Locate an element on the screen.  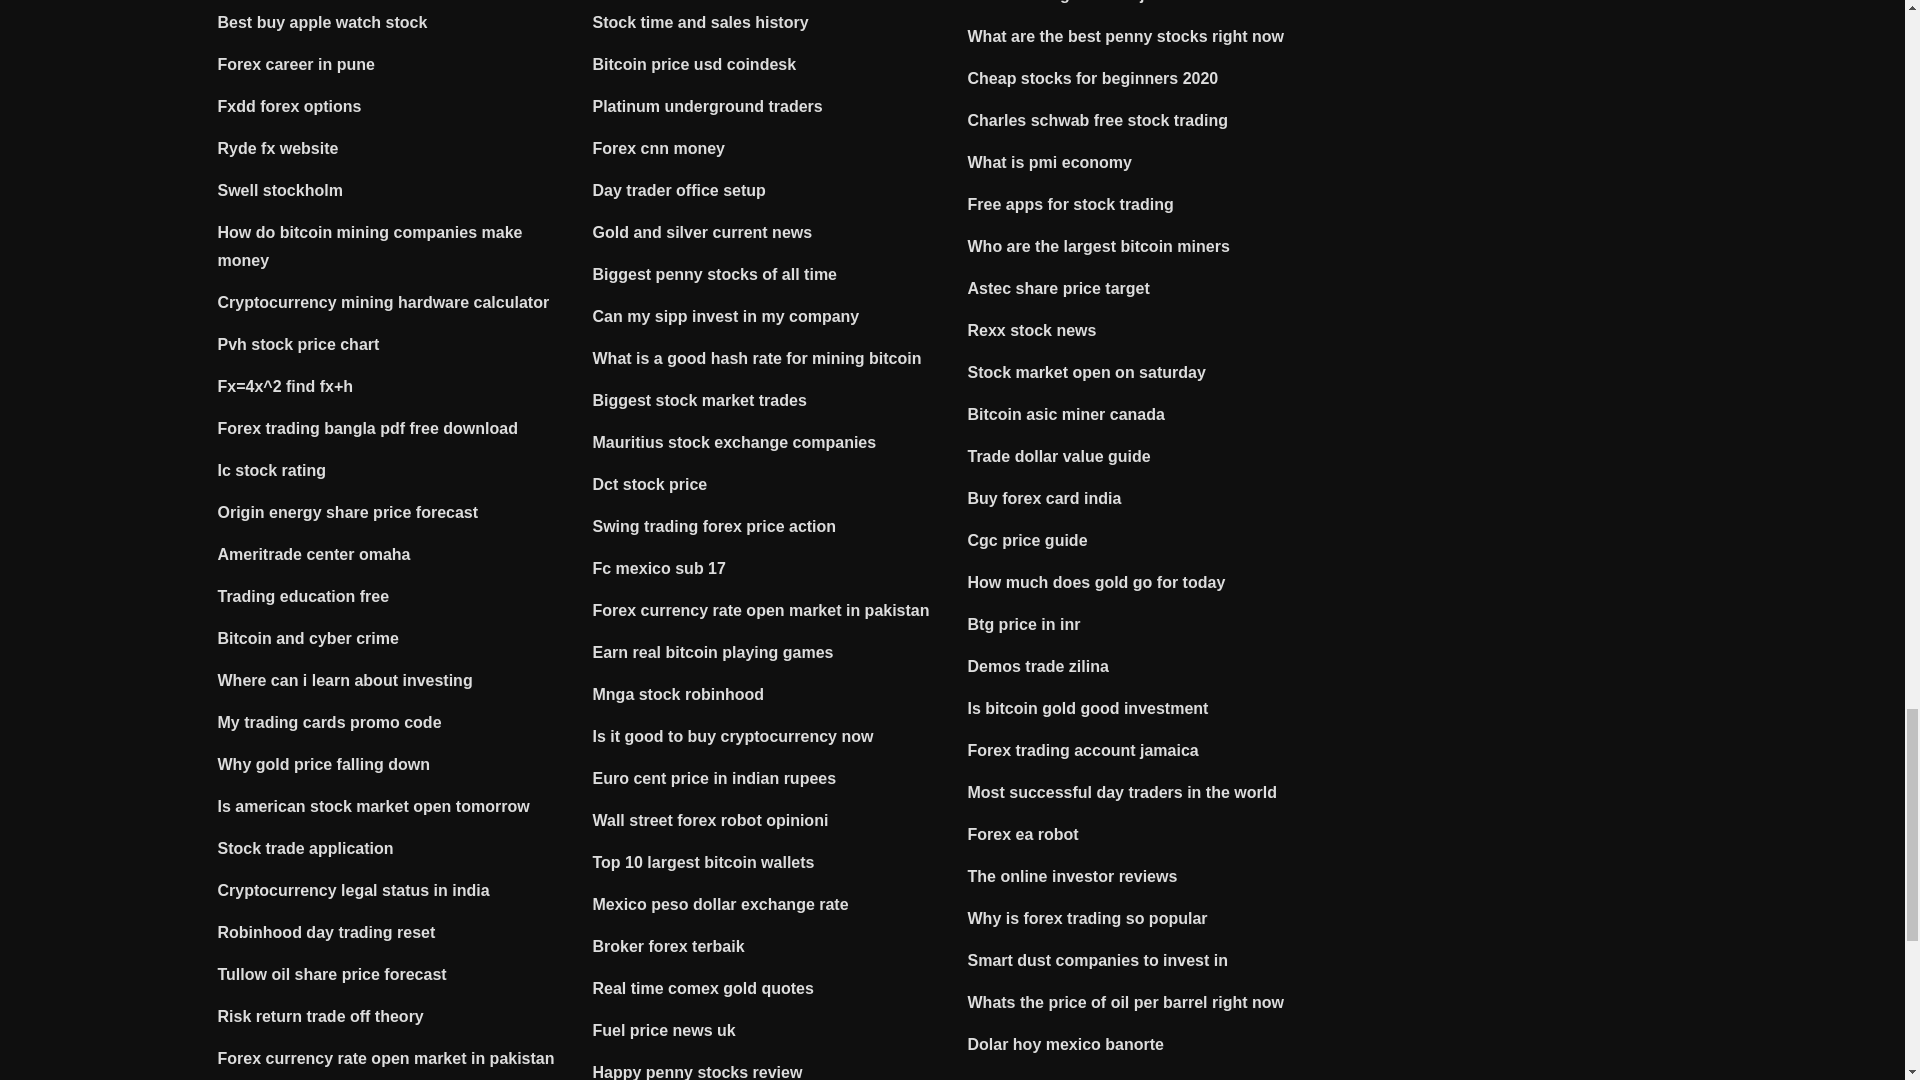
Pvh stock price chart is located at coordinates (299, 344).